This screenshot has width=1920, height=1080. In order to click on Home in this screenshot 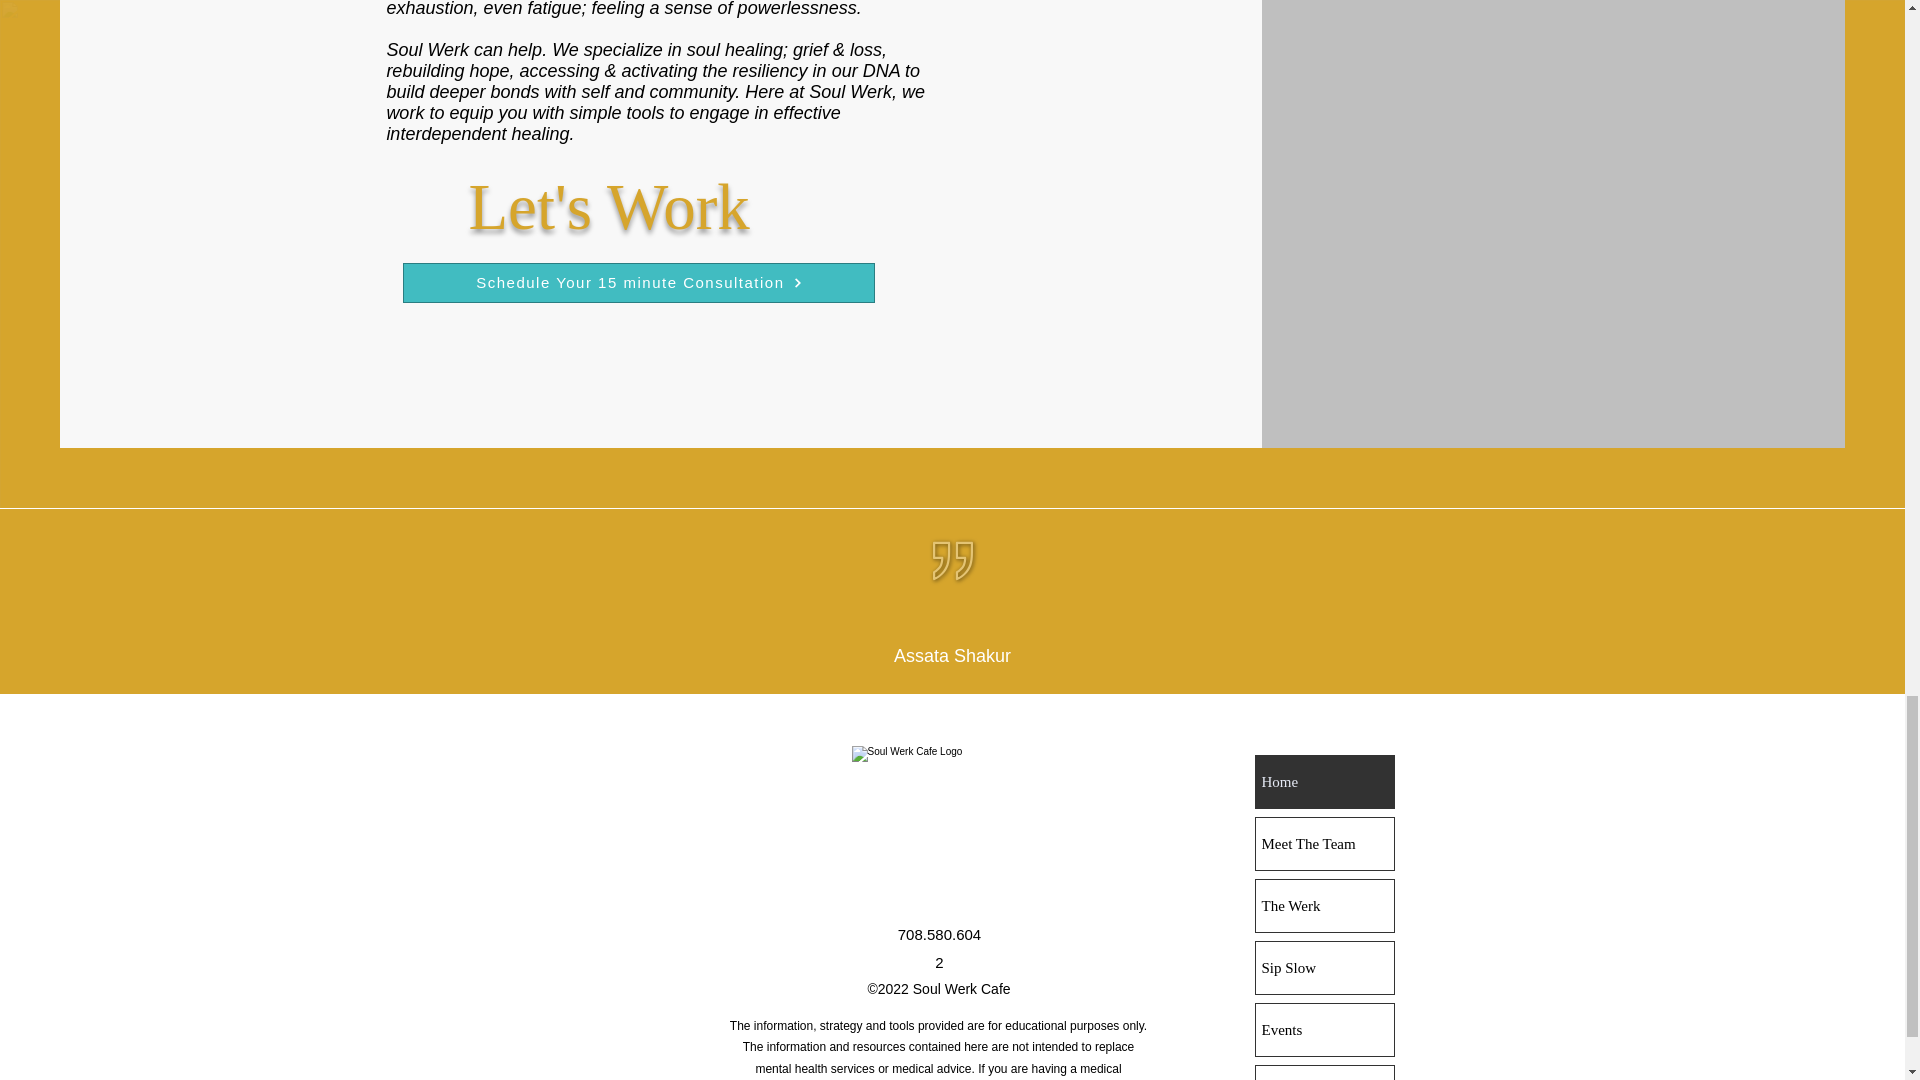, I will do `click(1324, 782)`.